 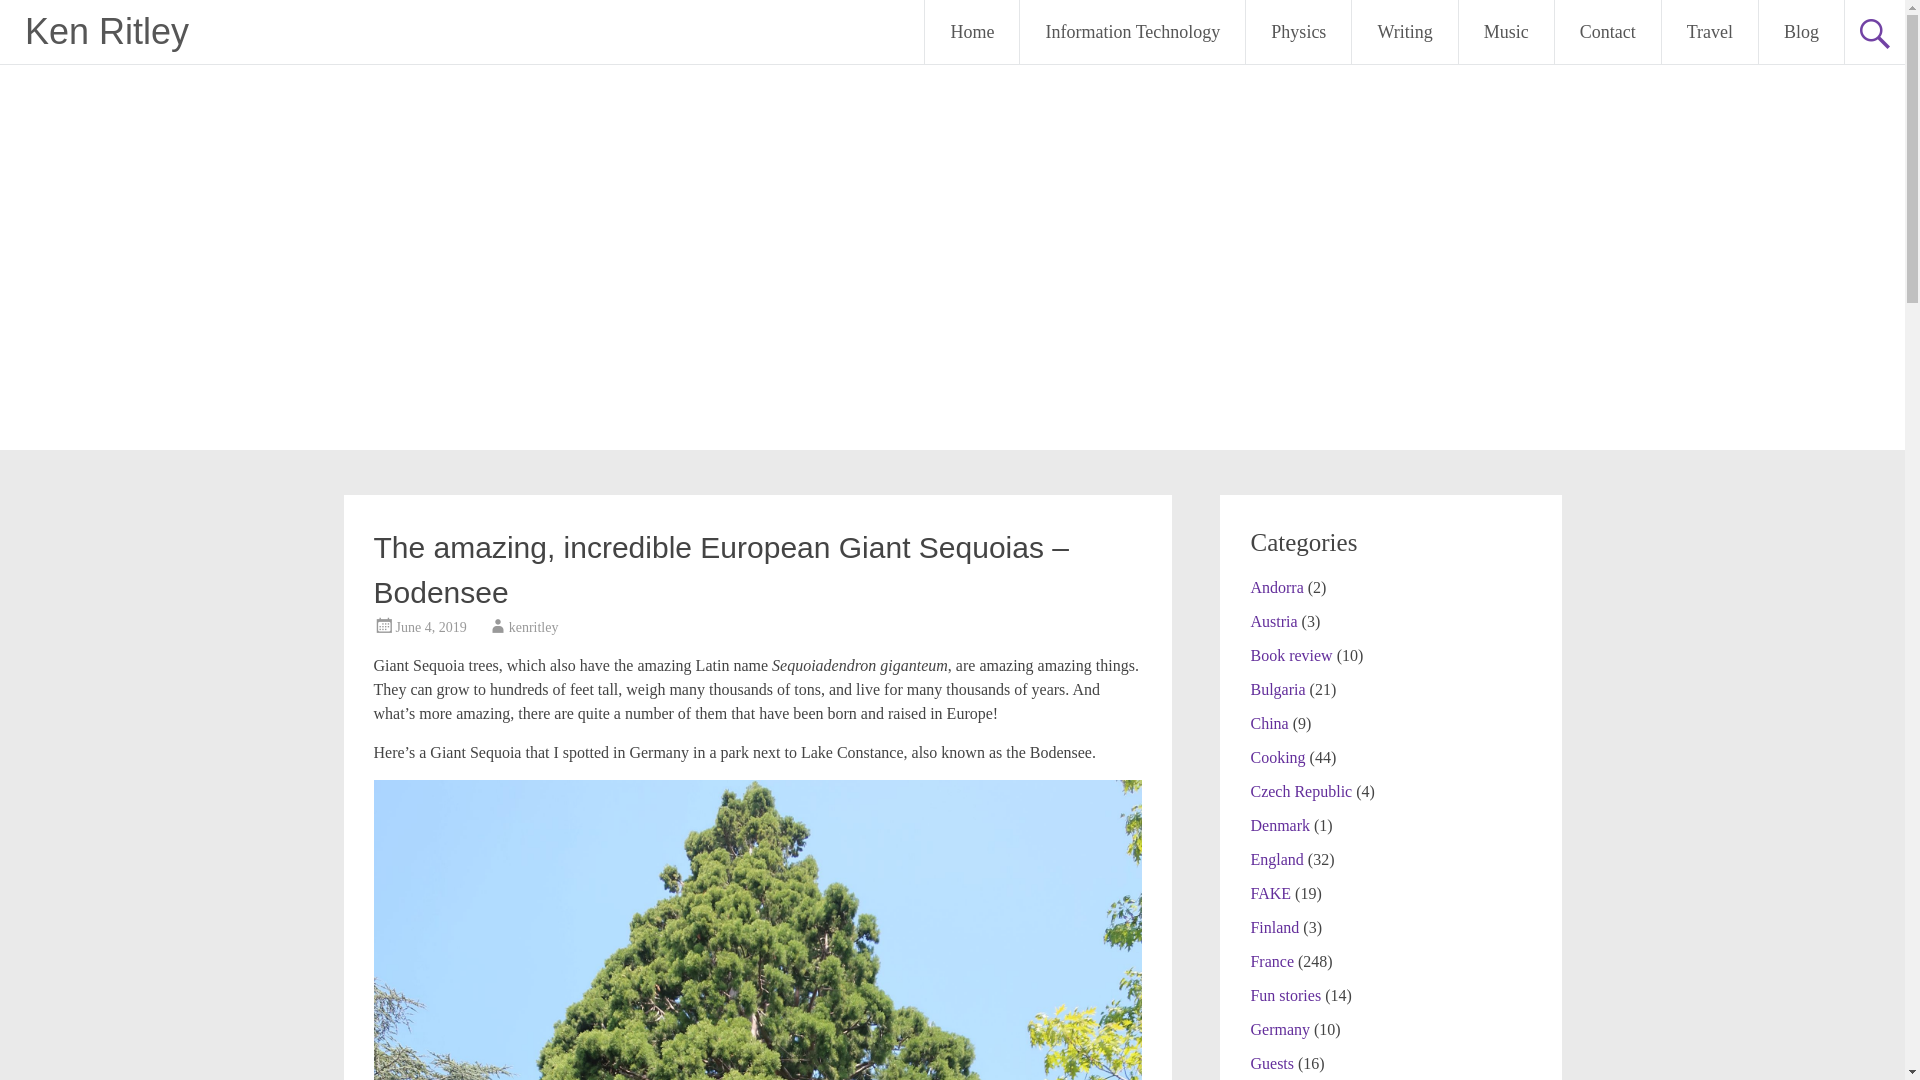 I want to click on Physics, so click(x=1298, y=32).